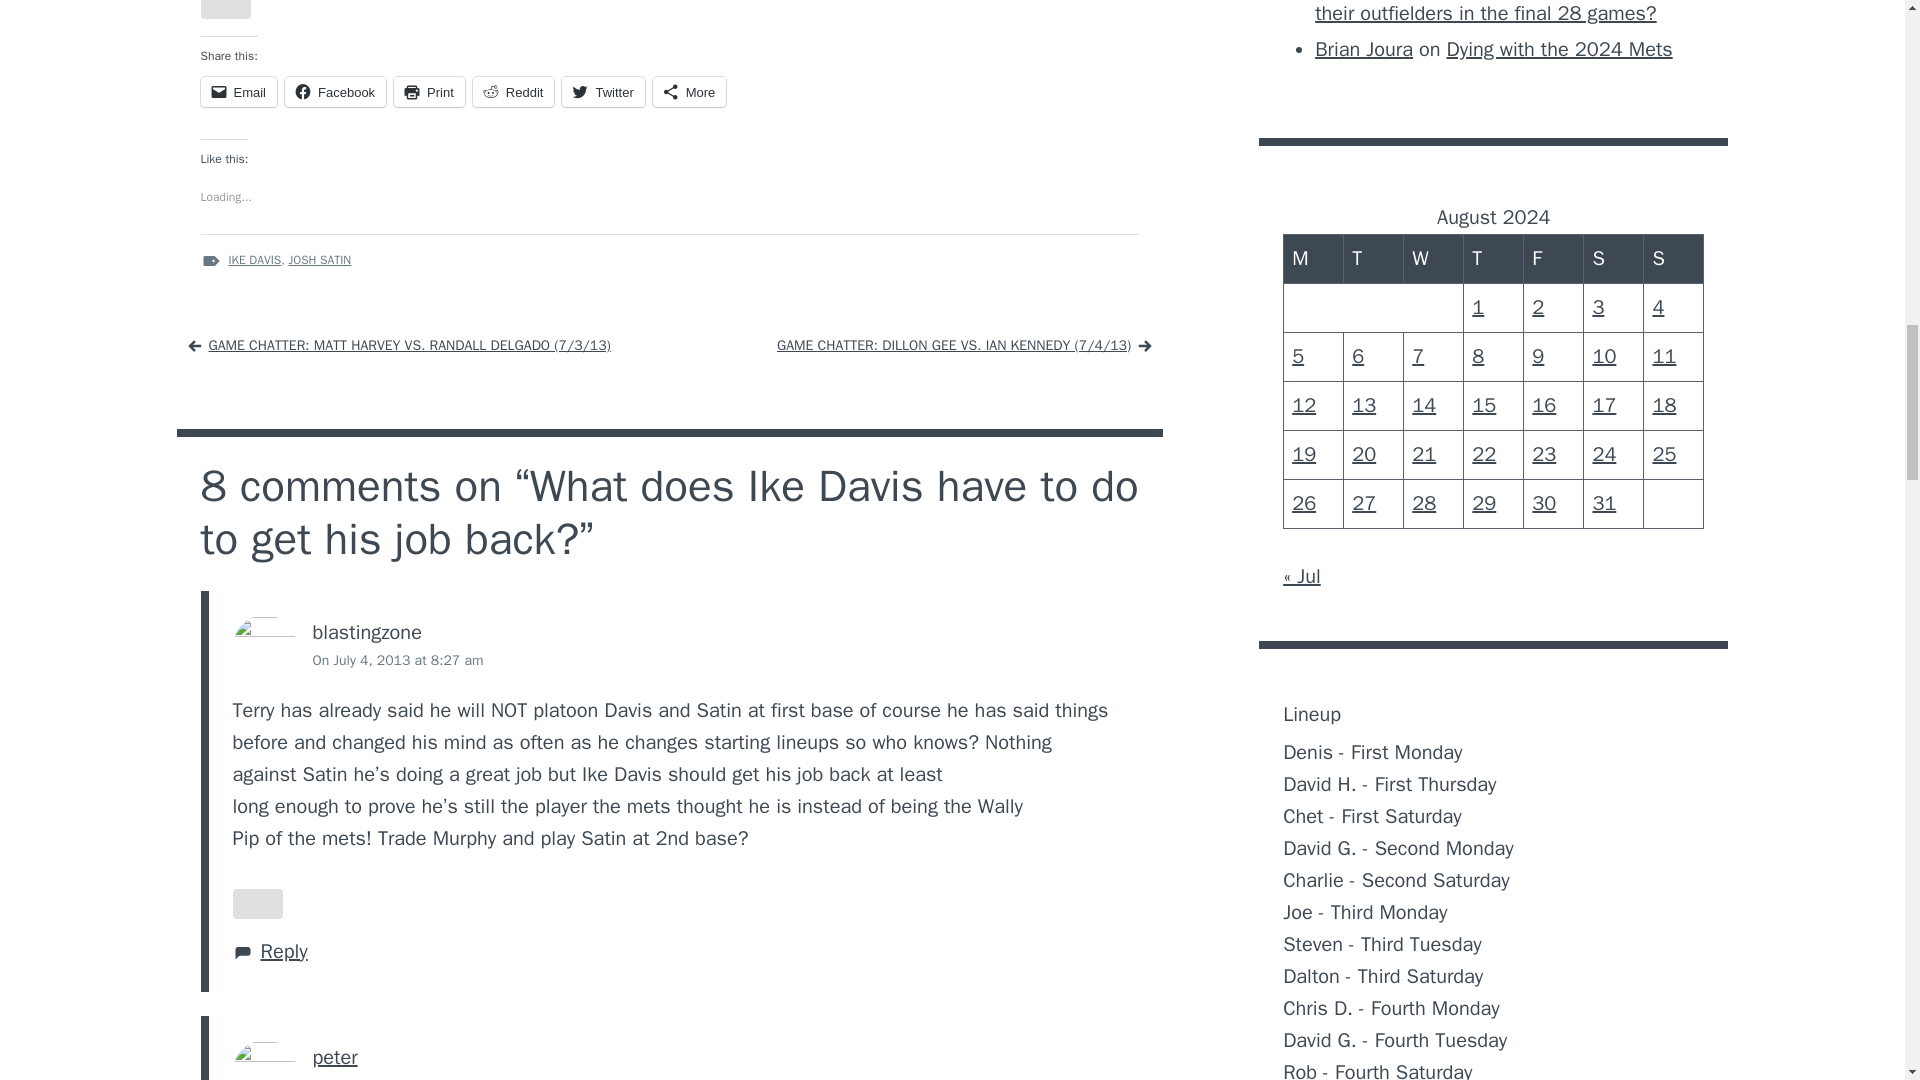 The width and height of the screenshot is (1920, 1080). I want to click on peter, so click(334, 1058).